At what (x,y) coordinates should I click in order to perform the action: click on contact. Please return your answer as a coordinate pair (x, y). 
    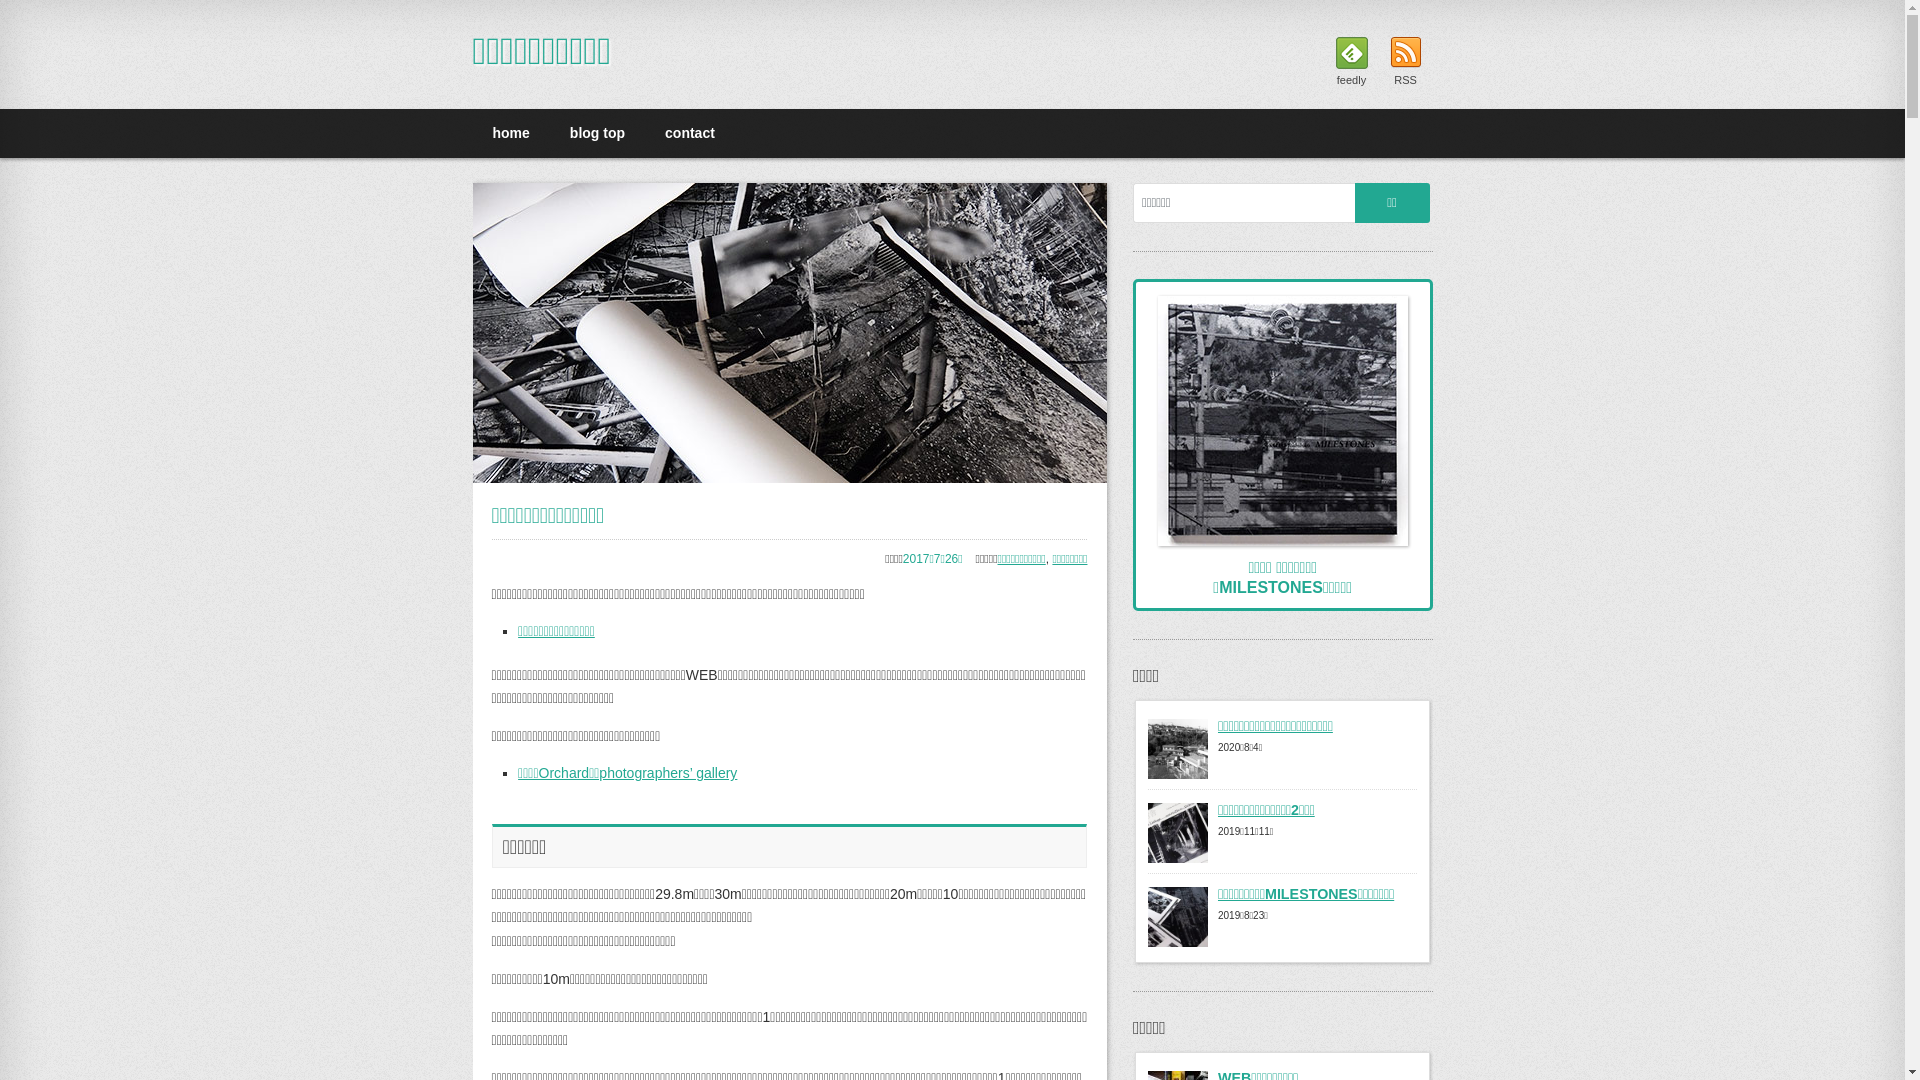
    Looking at the image, I should click on (690, 132).